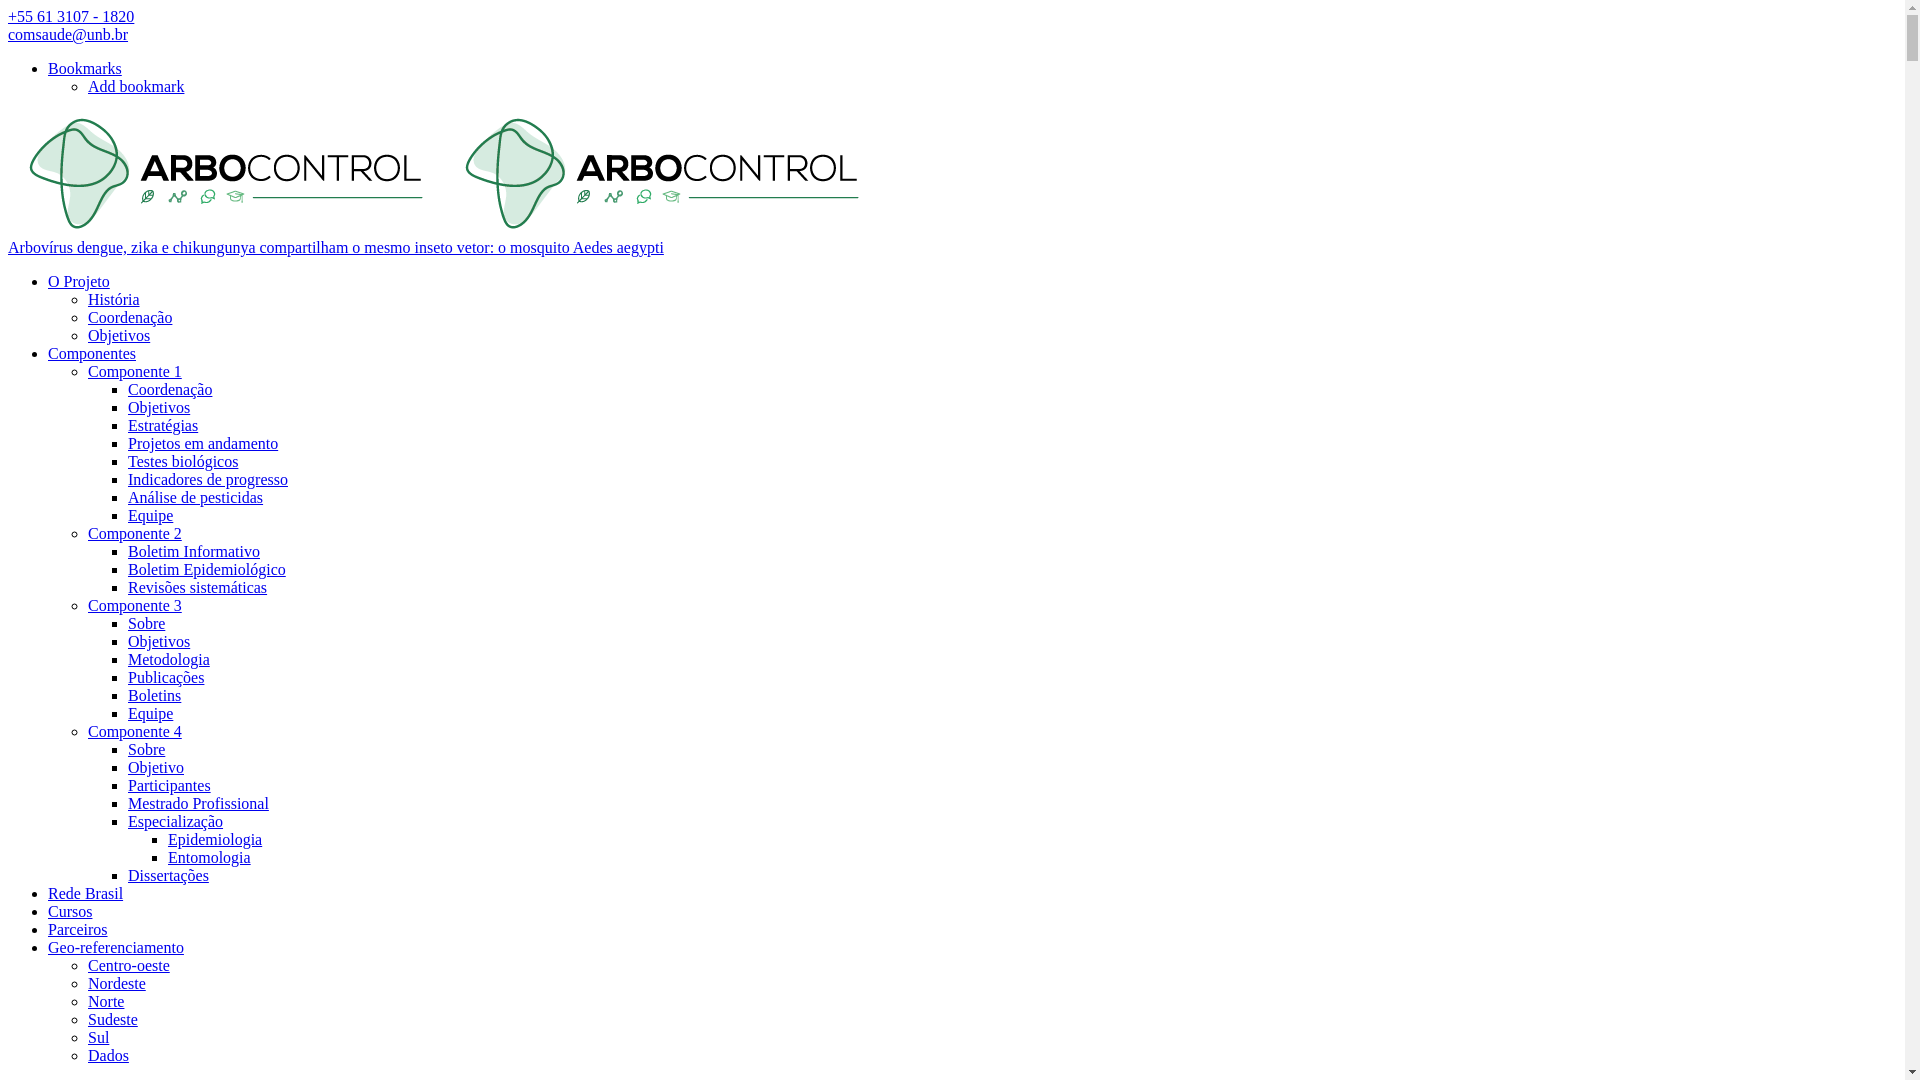  What do you see at coordinates (135, 534) in the screenshot?
I see `Componente 2` at bounding box center [135, 534].